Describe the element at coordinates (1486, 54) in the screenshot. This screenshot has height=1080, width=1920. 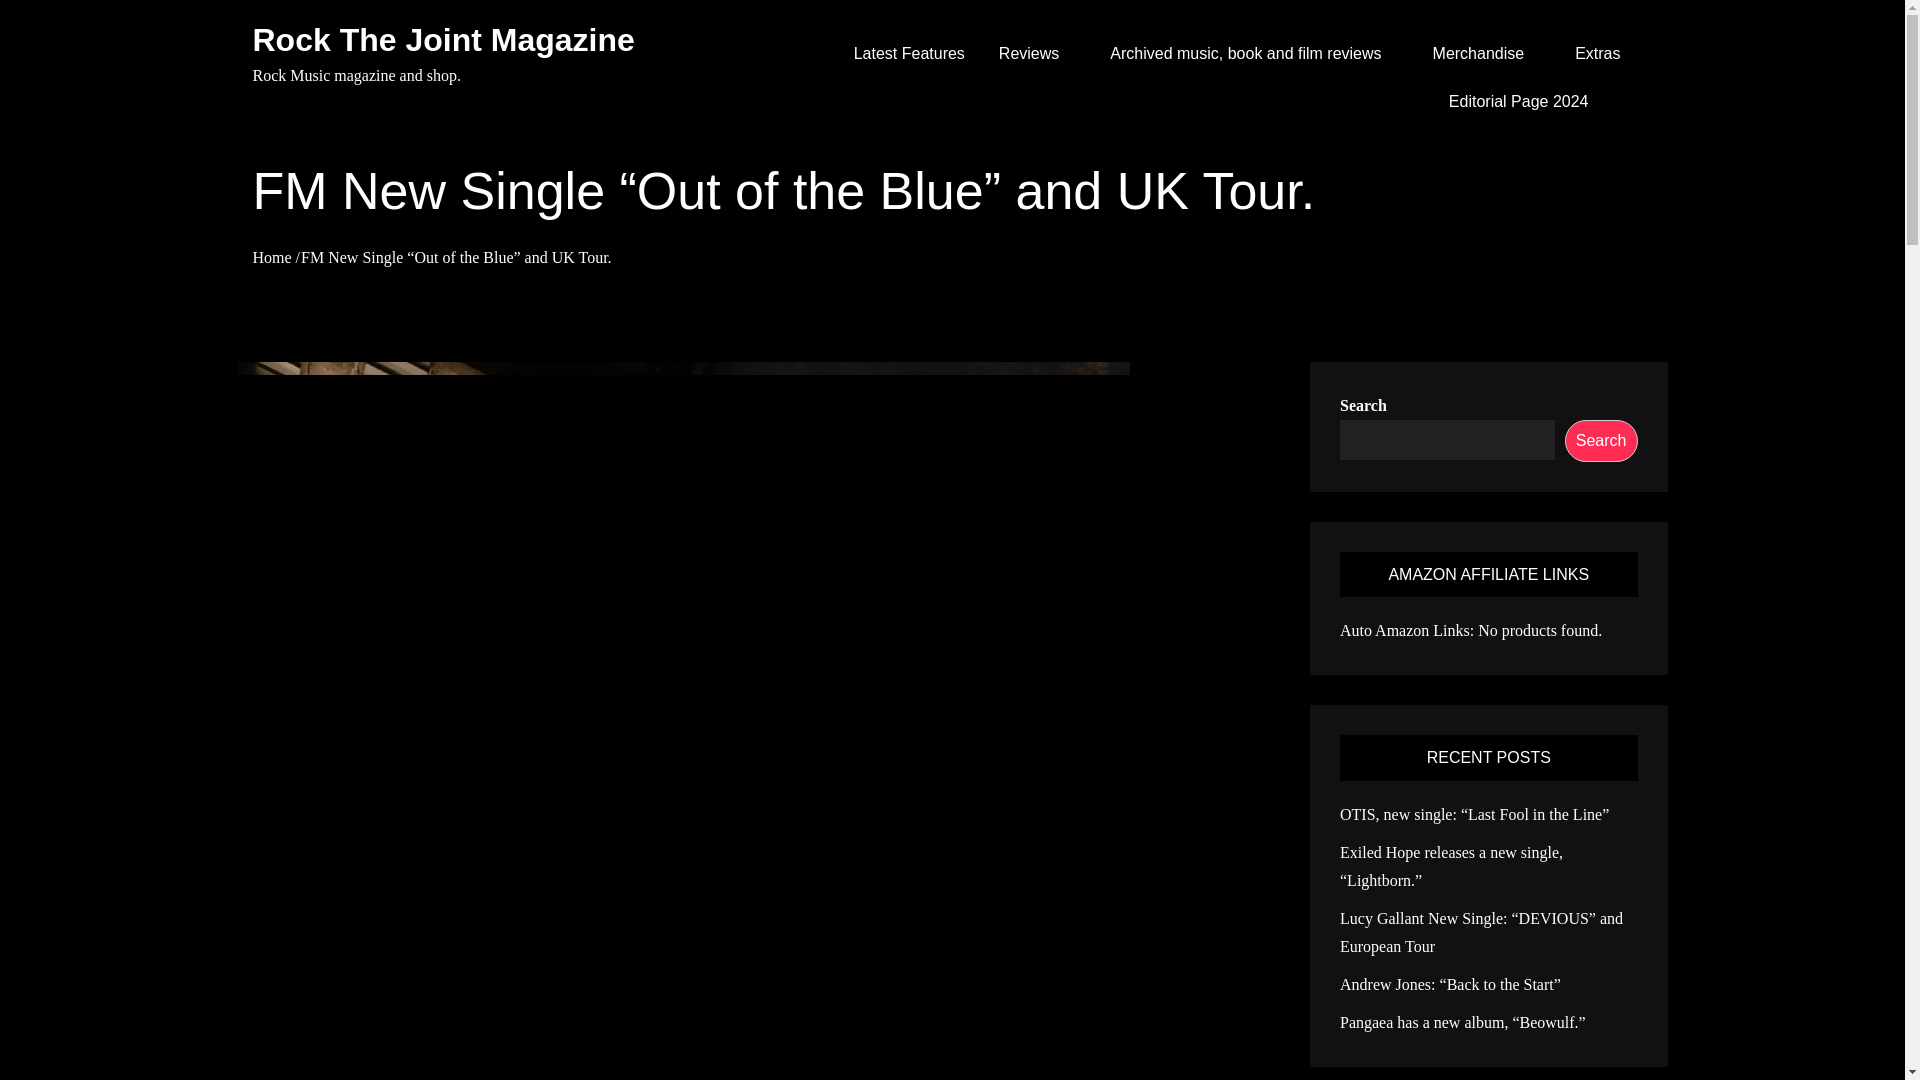
I see `Merchandise` at that location.